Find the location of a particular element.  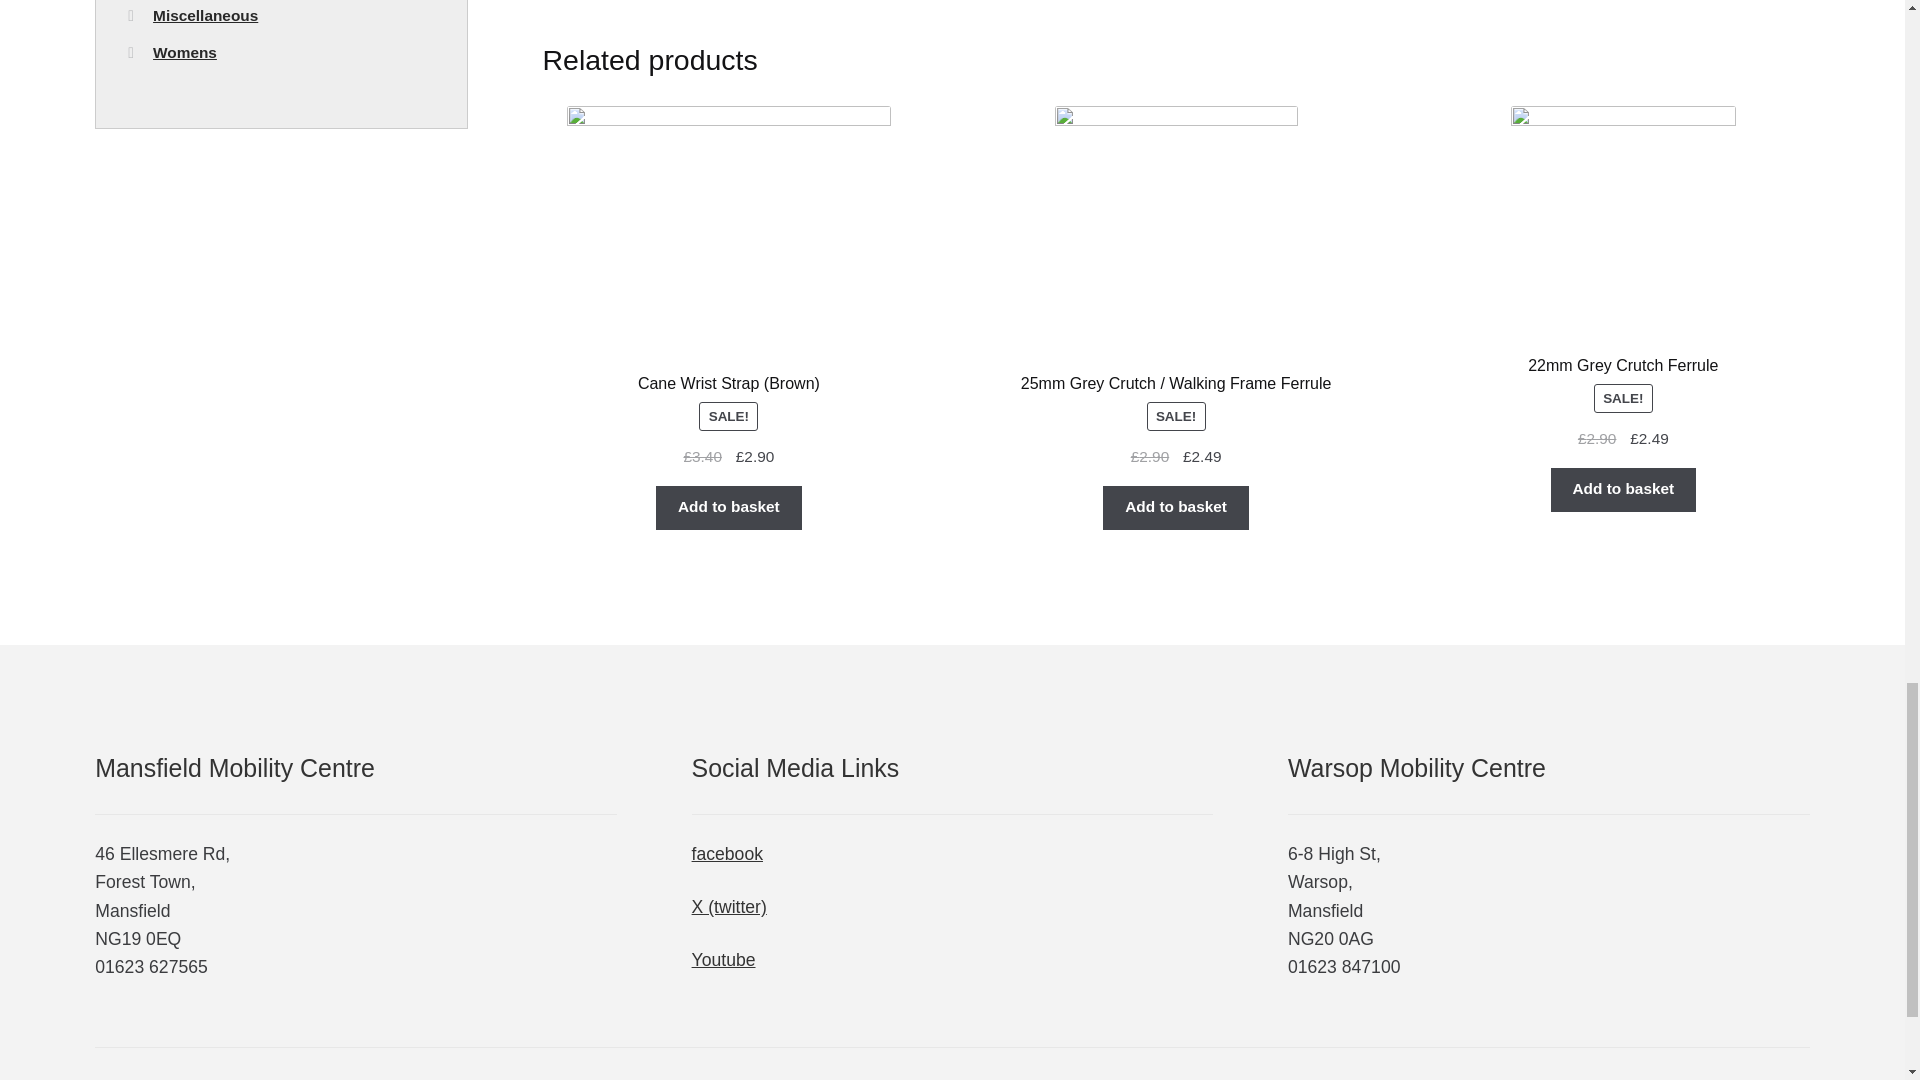

Add to basket is located at coordinates (728, 508).